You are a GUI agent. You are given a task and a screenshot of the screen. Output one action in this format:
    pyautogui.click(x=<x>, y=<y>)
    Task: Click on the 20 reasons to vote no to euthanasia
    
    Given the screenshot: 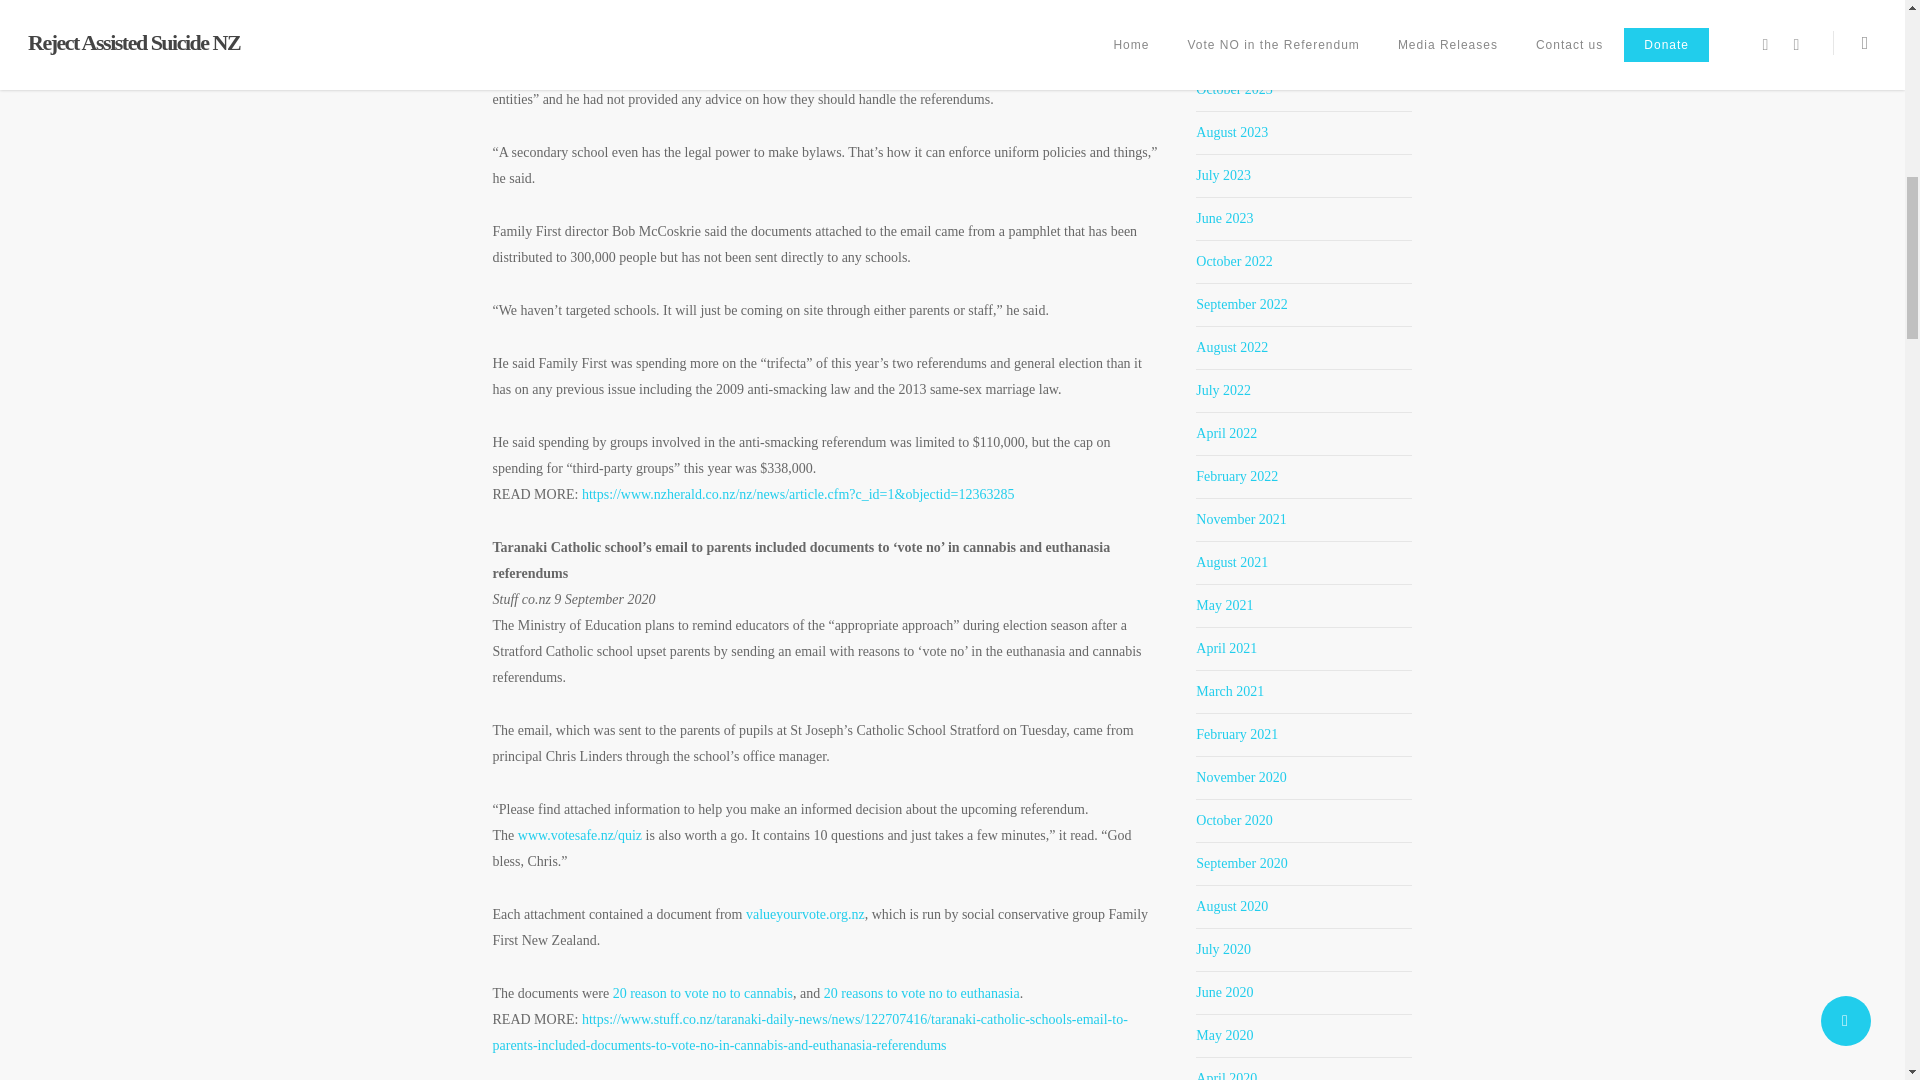 What is the action you would take?
    pyautogui.click(x=921, y=994)
    